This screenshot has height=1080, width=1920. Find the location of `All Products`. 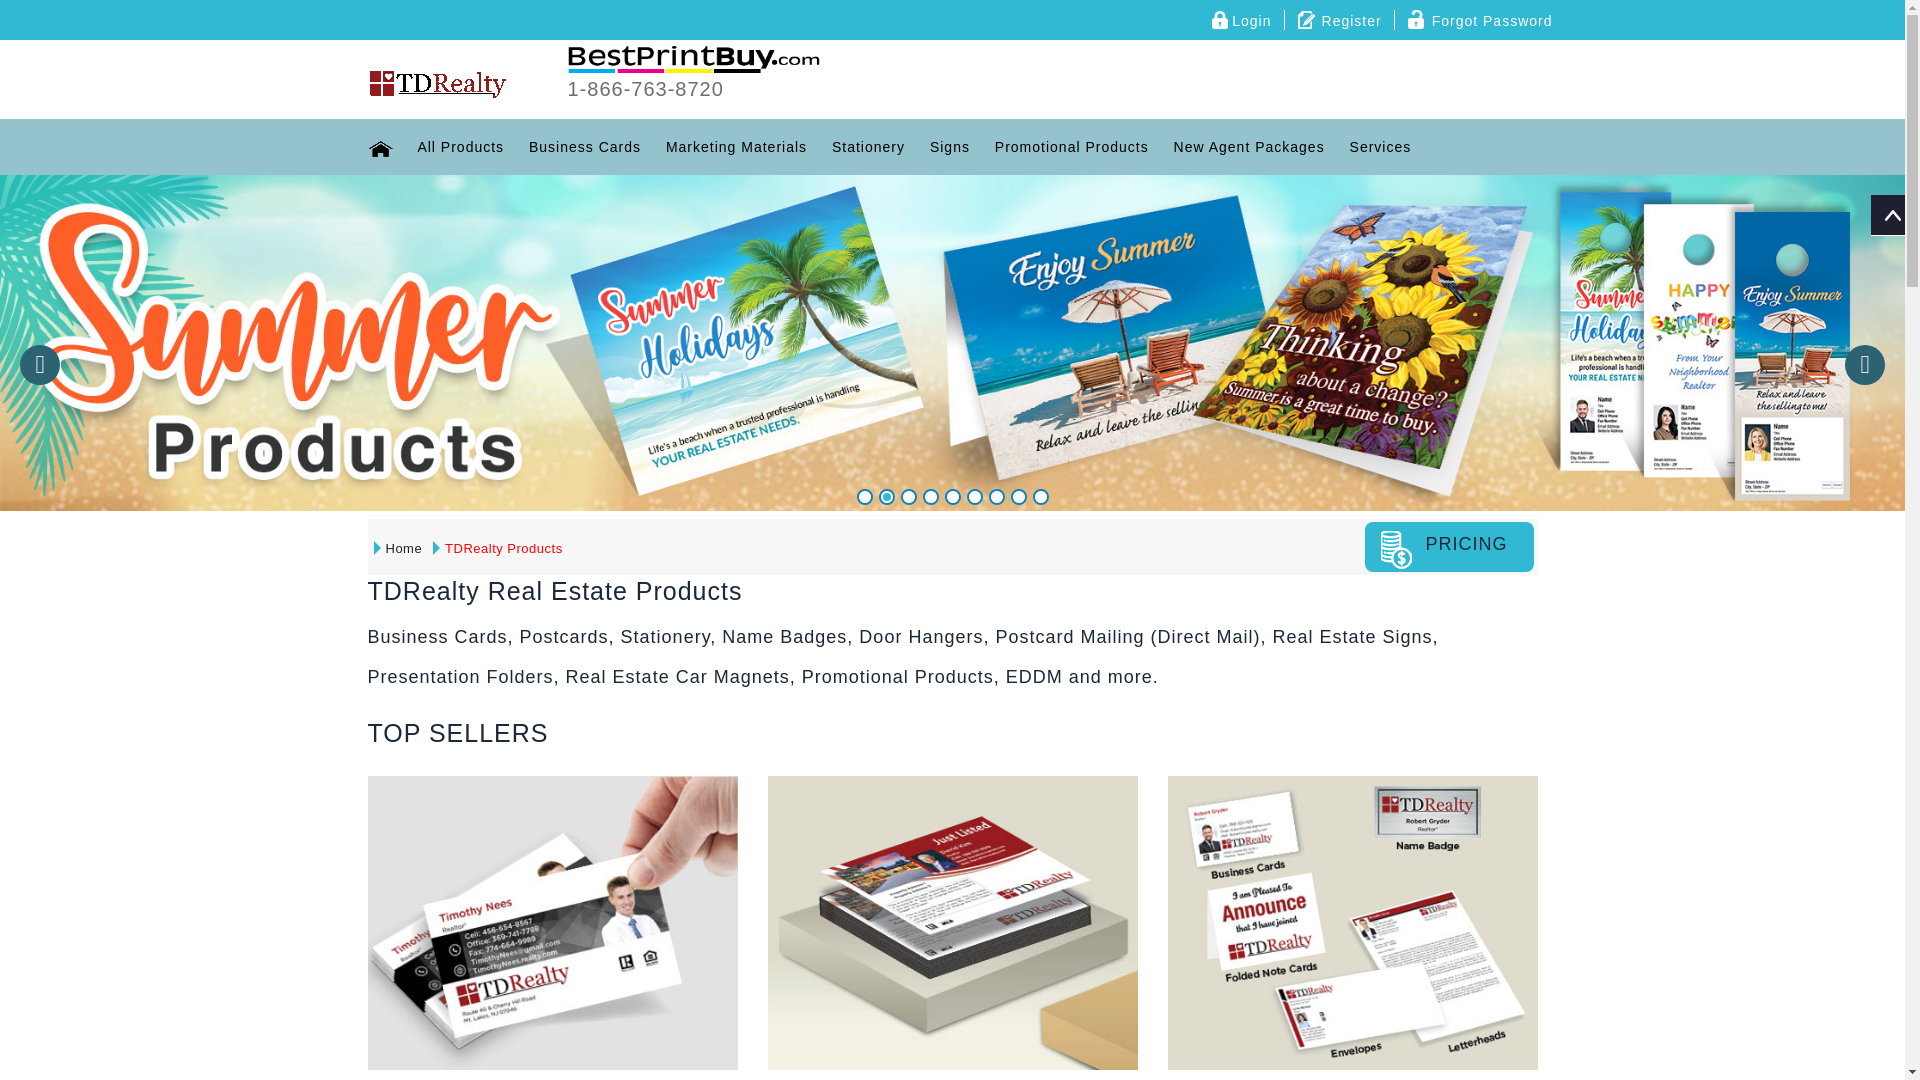

All Products is located at coordinates (460, 146).